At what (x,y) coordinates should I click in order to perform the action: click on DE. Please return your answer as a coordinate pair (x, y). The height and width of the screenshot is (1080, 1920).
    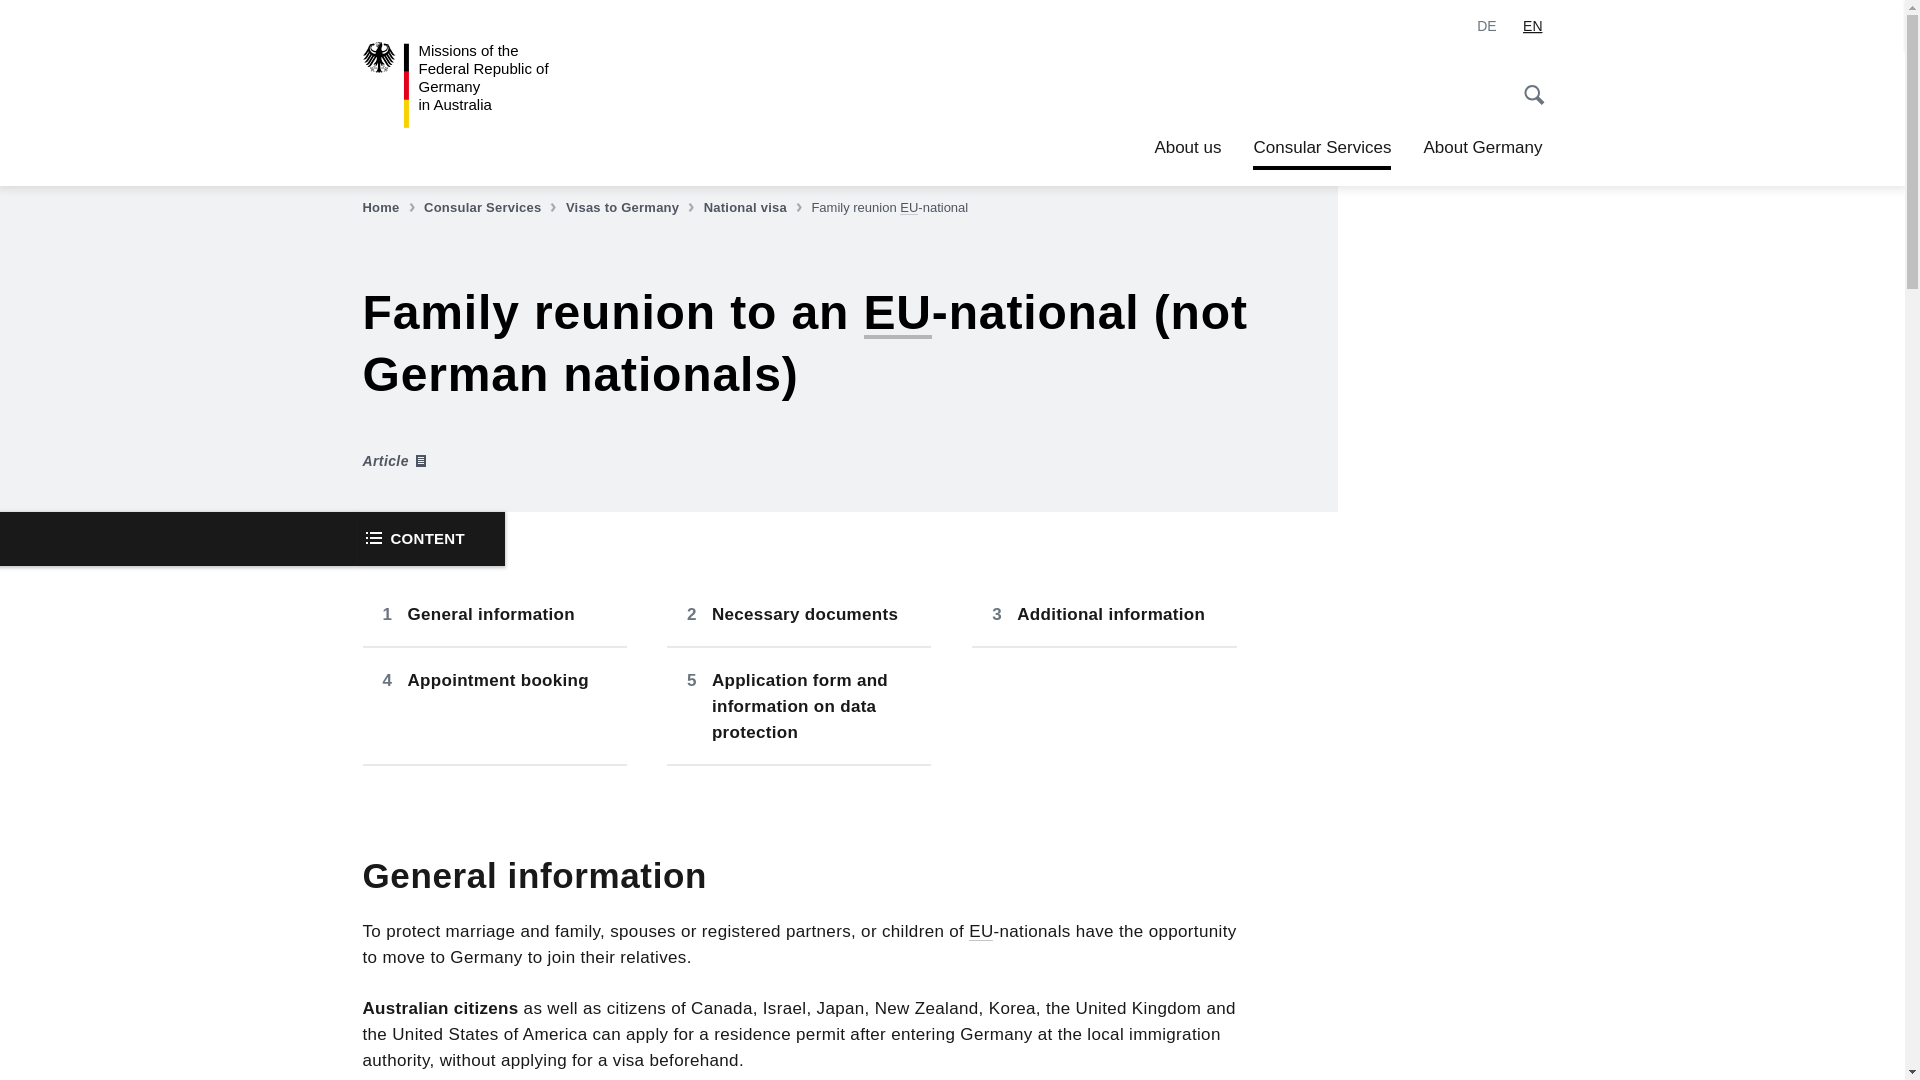
    Looking at the image, I should click on (1486, 26).